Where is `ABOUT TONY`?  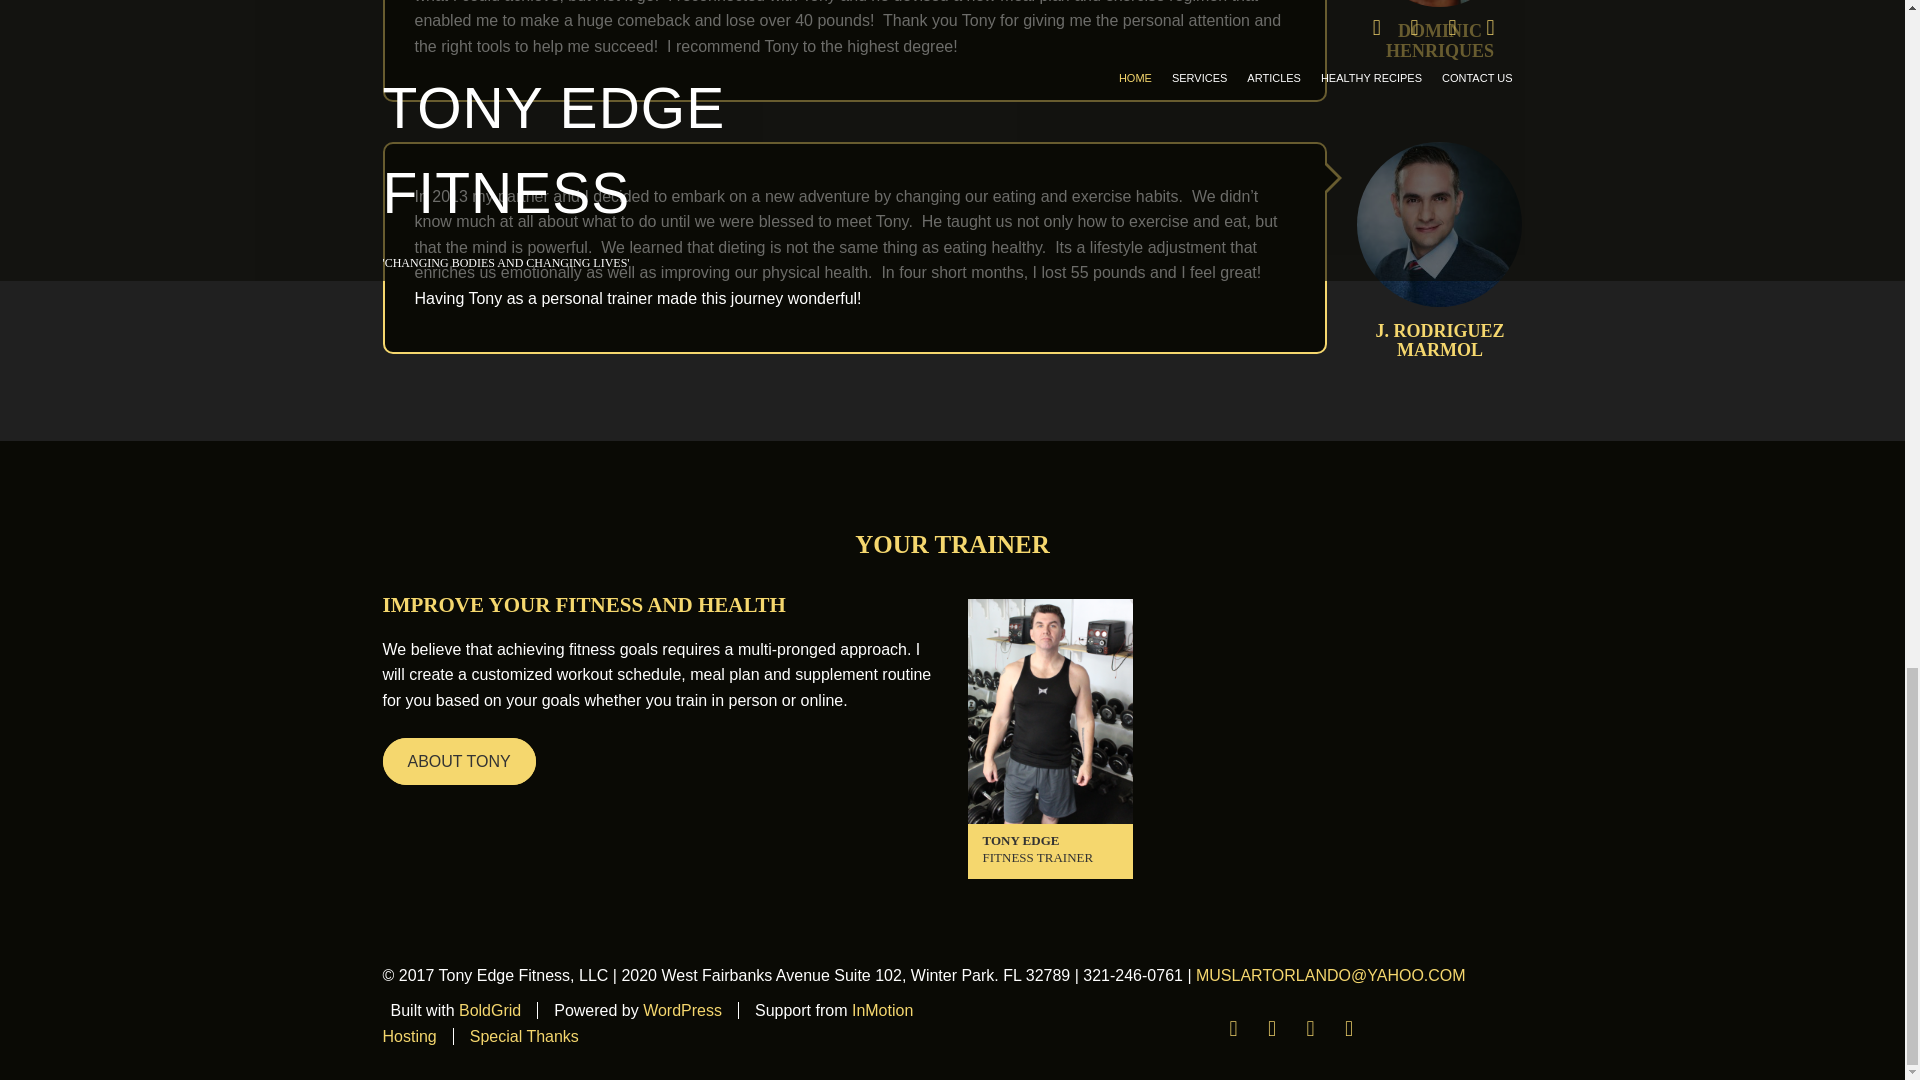
ABOUT TONY is located at coordinates (458, 761).